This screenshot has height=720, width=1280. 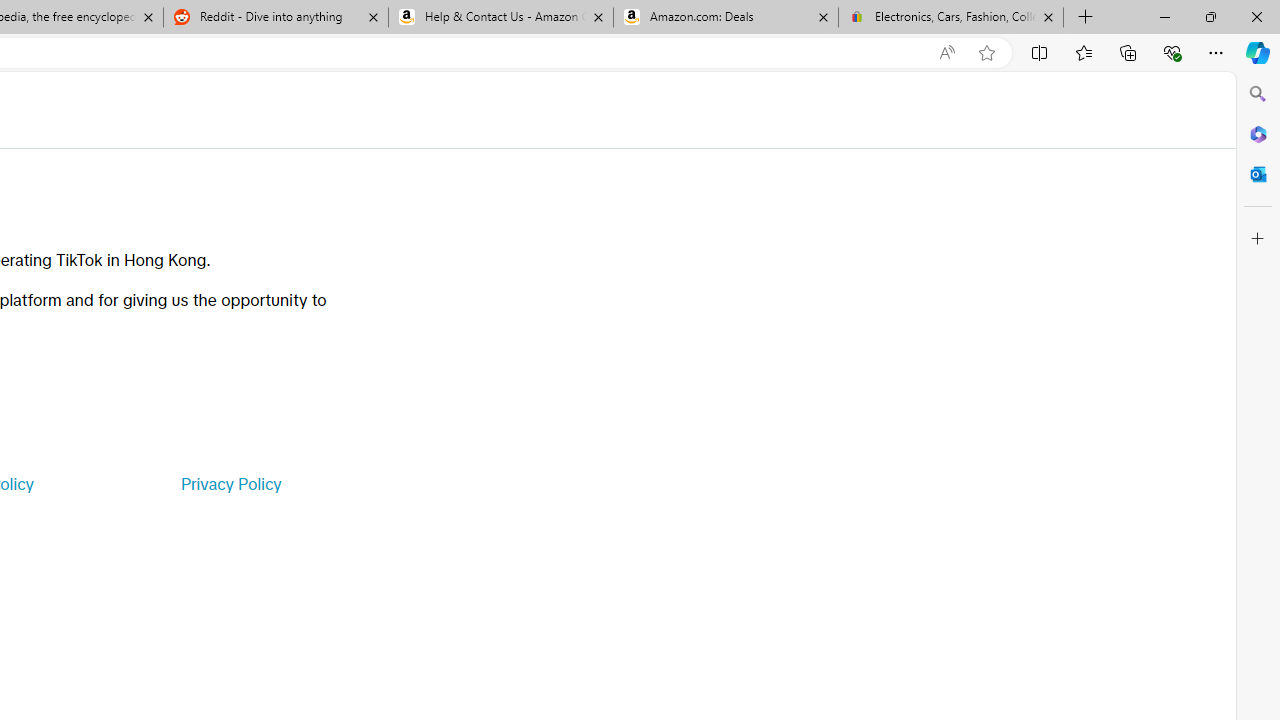 What do you see at coordinates (501, 18) in the screenshot?
I see `Help & Contact Us - Amazon Customer Service` at bounding box center [501, 18].